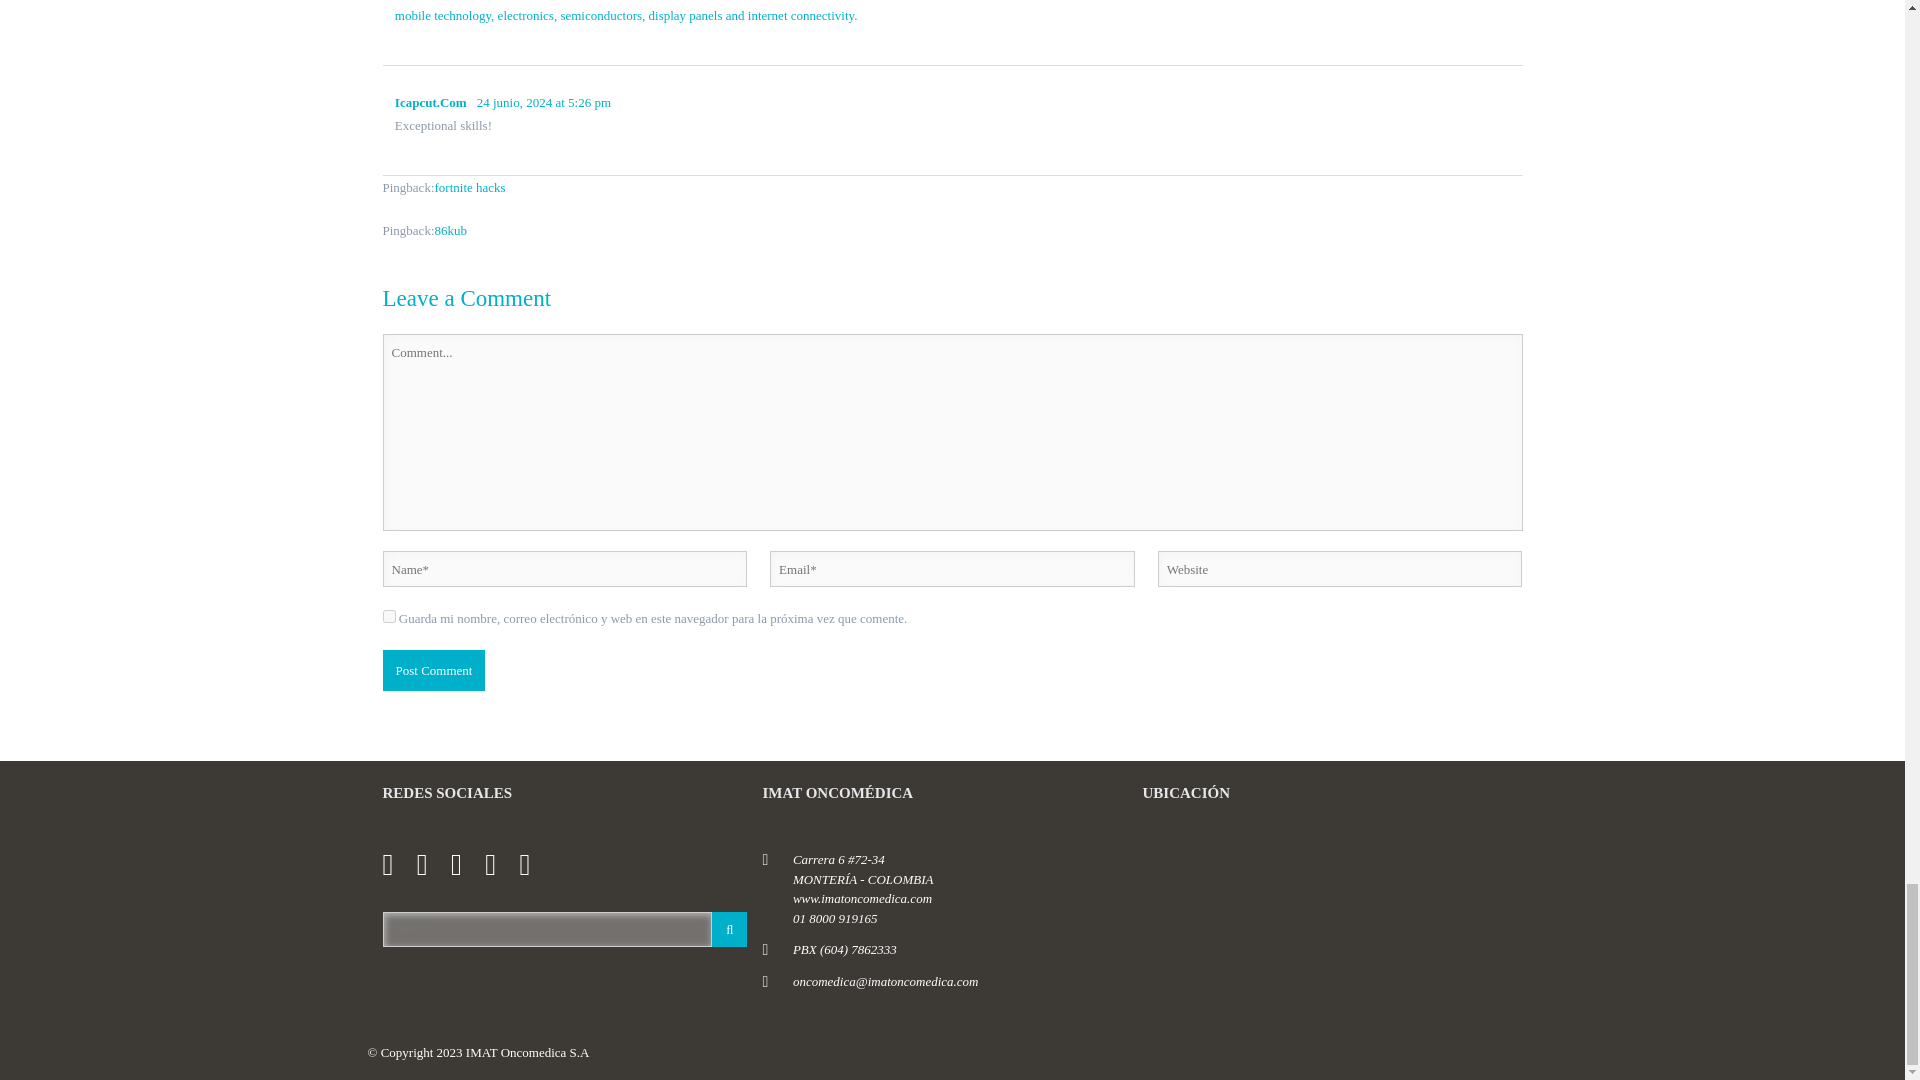 The height and width of the screenshot is (1080, 1920). Describe the element at coordinates (466, 864) in the screenshot. I see `Linkedin` at that location.